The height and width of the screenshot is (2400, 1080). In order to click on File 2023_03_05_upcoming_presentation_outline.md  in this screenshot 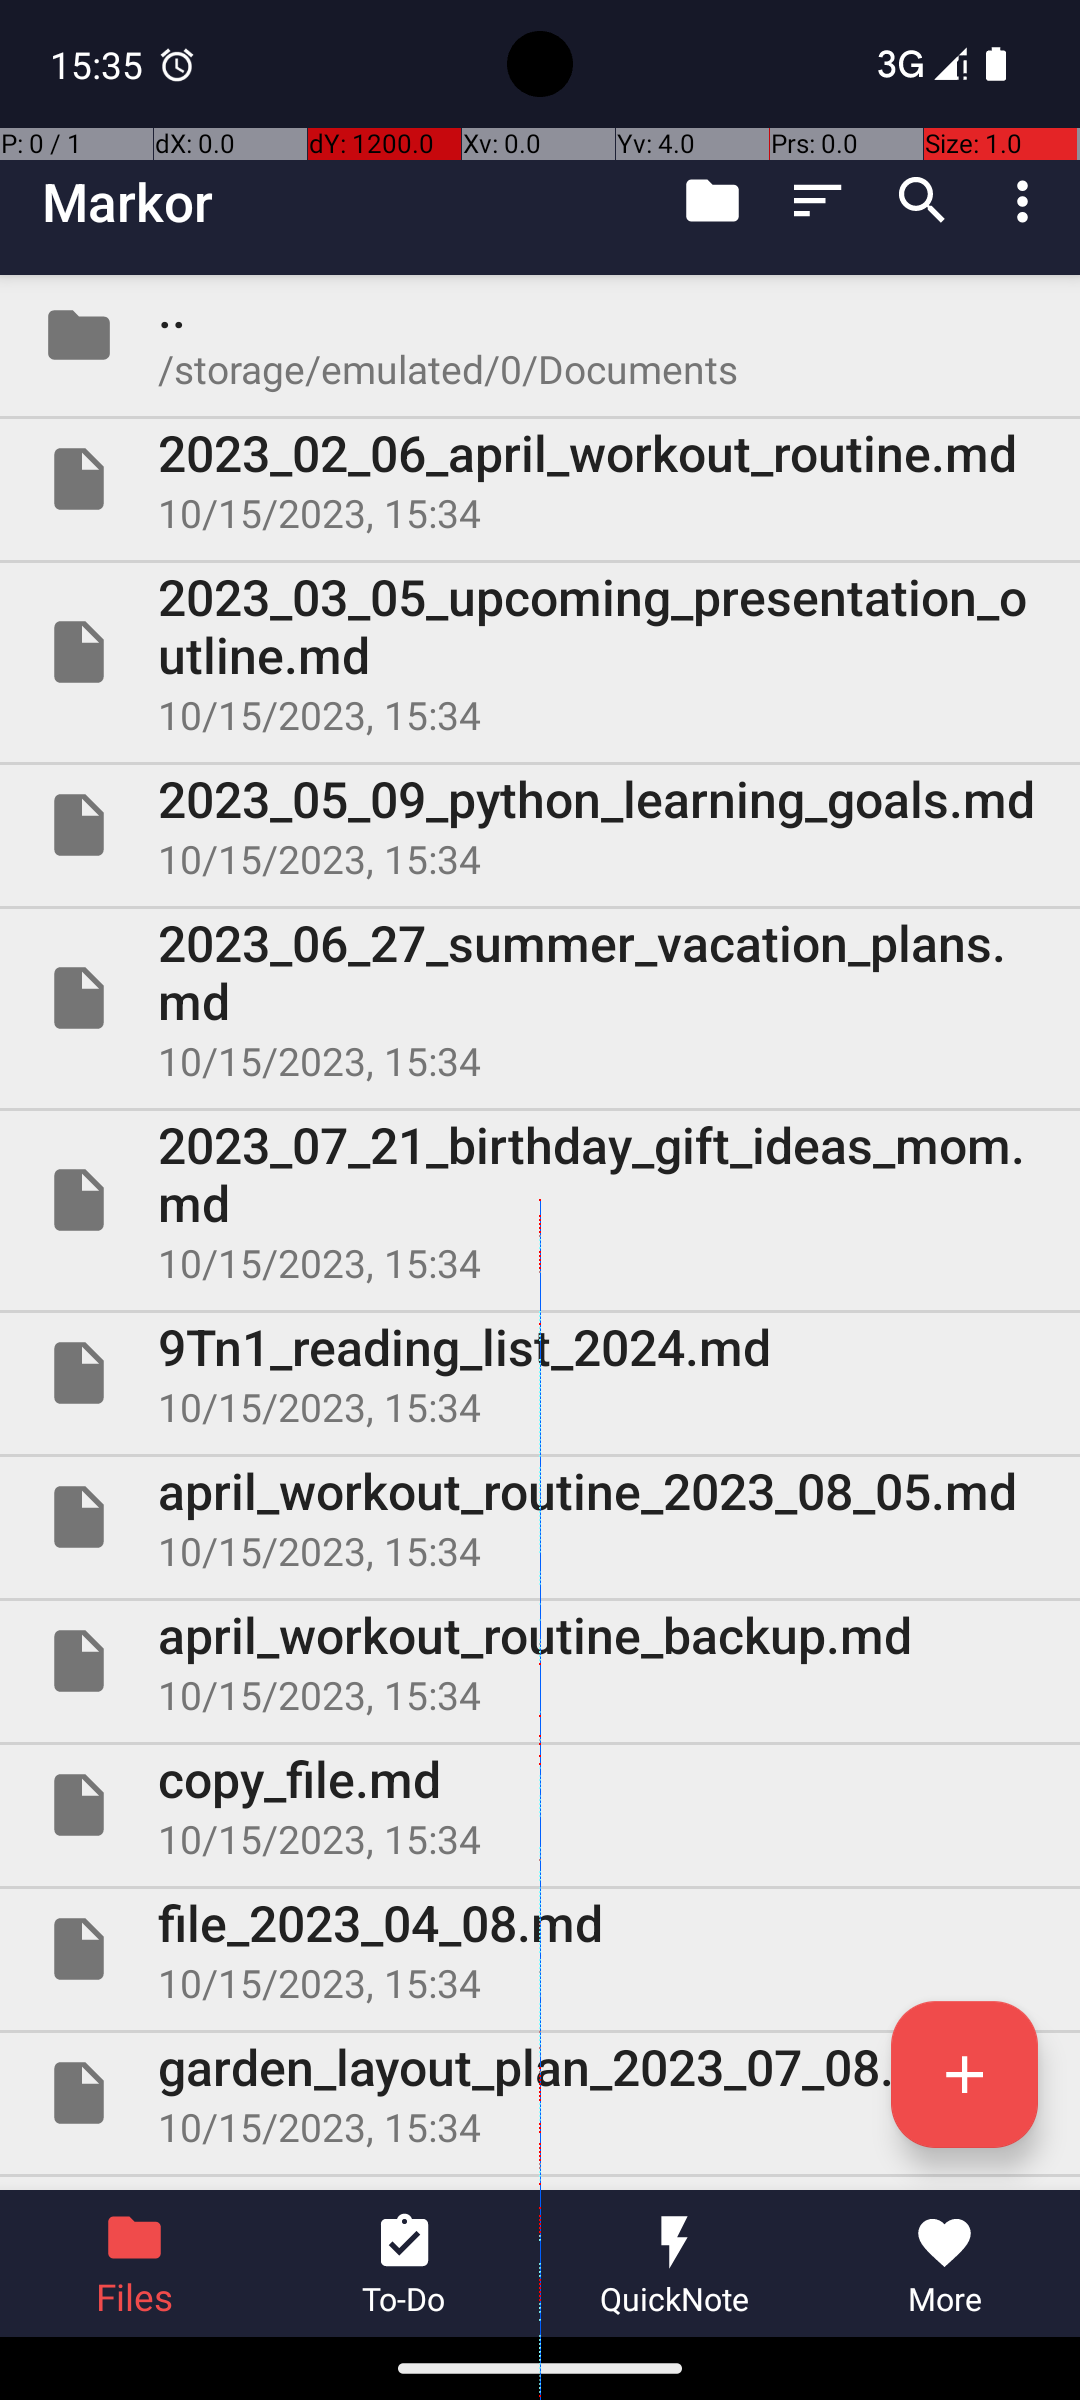, I will do `click(540, 652)`.